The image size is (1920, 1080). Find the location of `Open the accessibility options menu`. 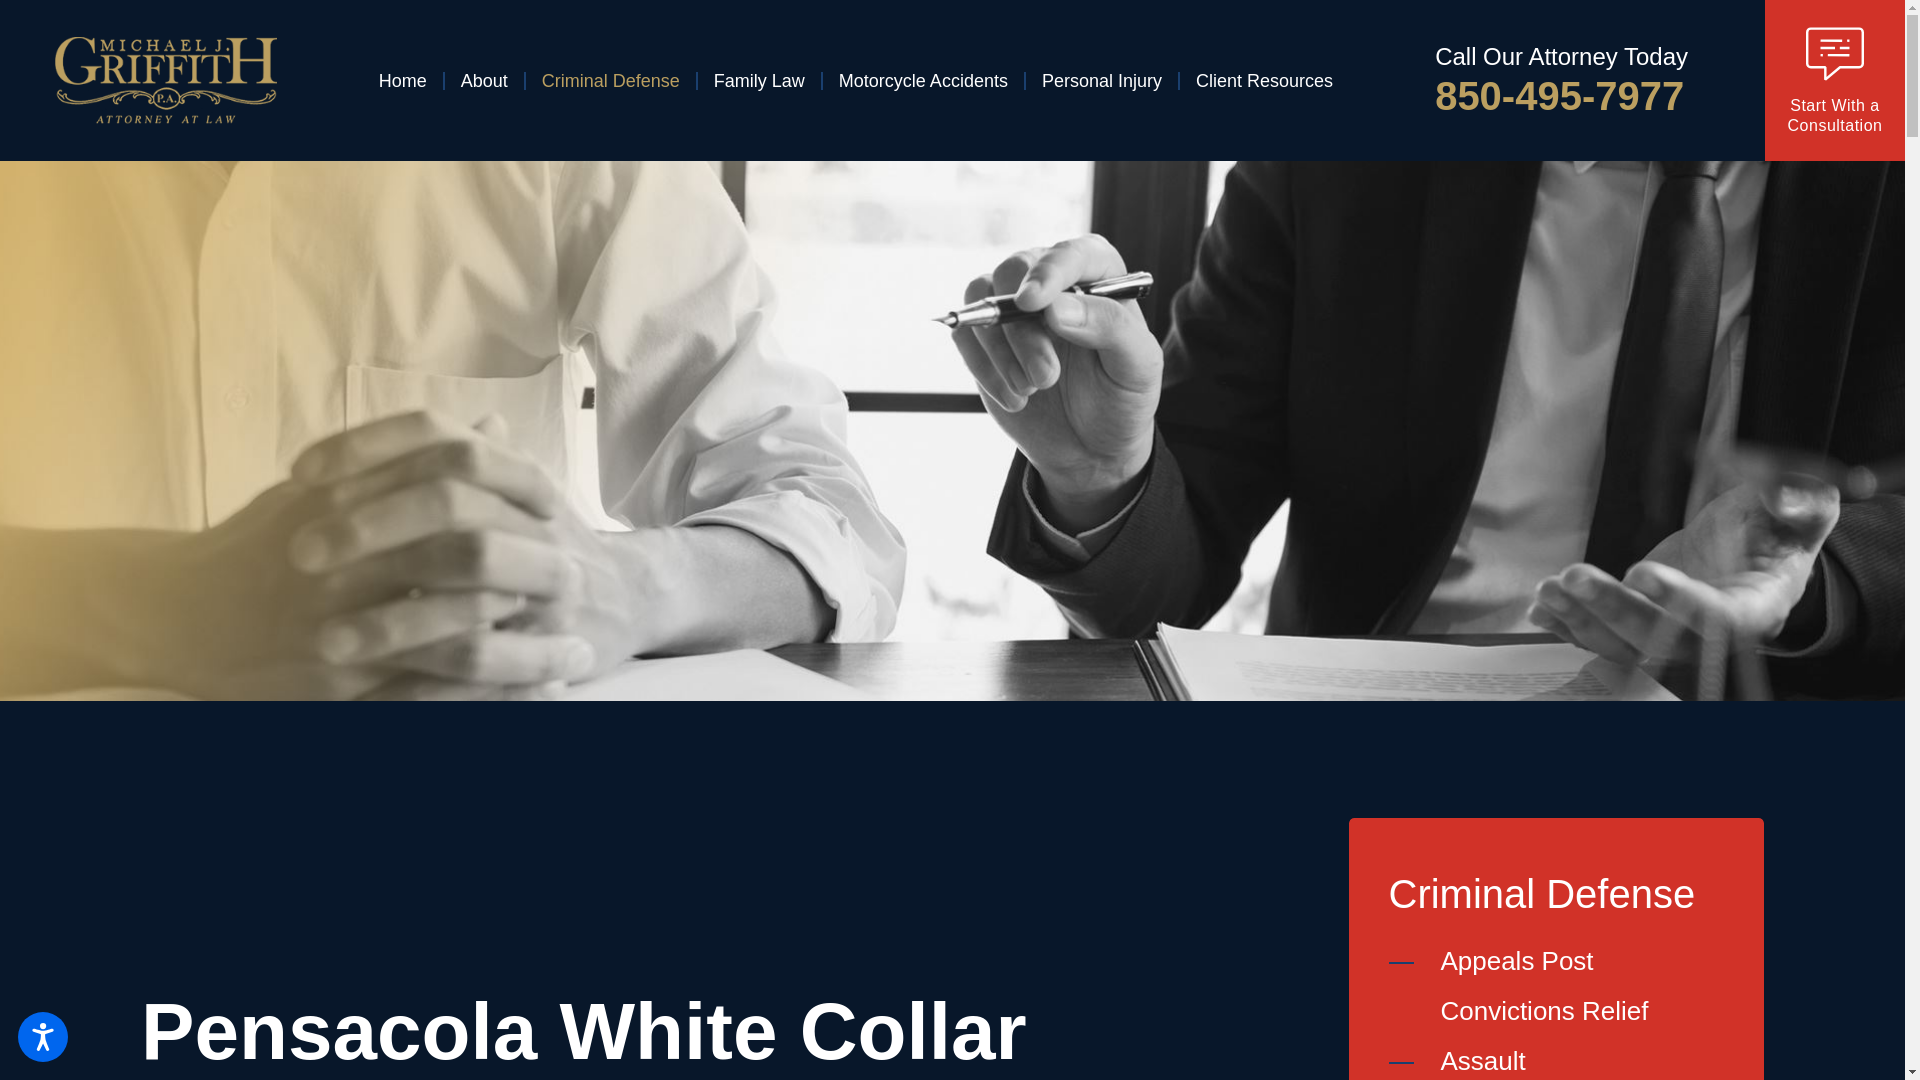

Open the accessibility options menu is located at coordinates (42, 1036).